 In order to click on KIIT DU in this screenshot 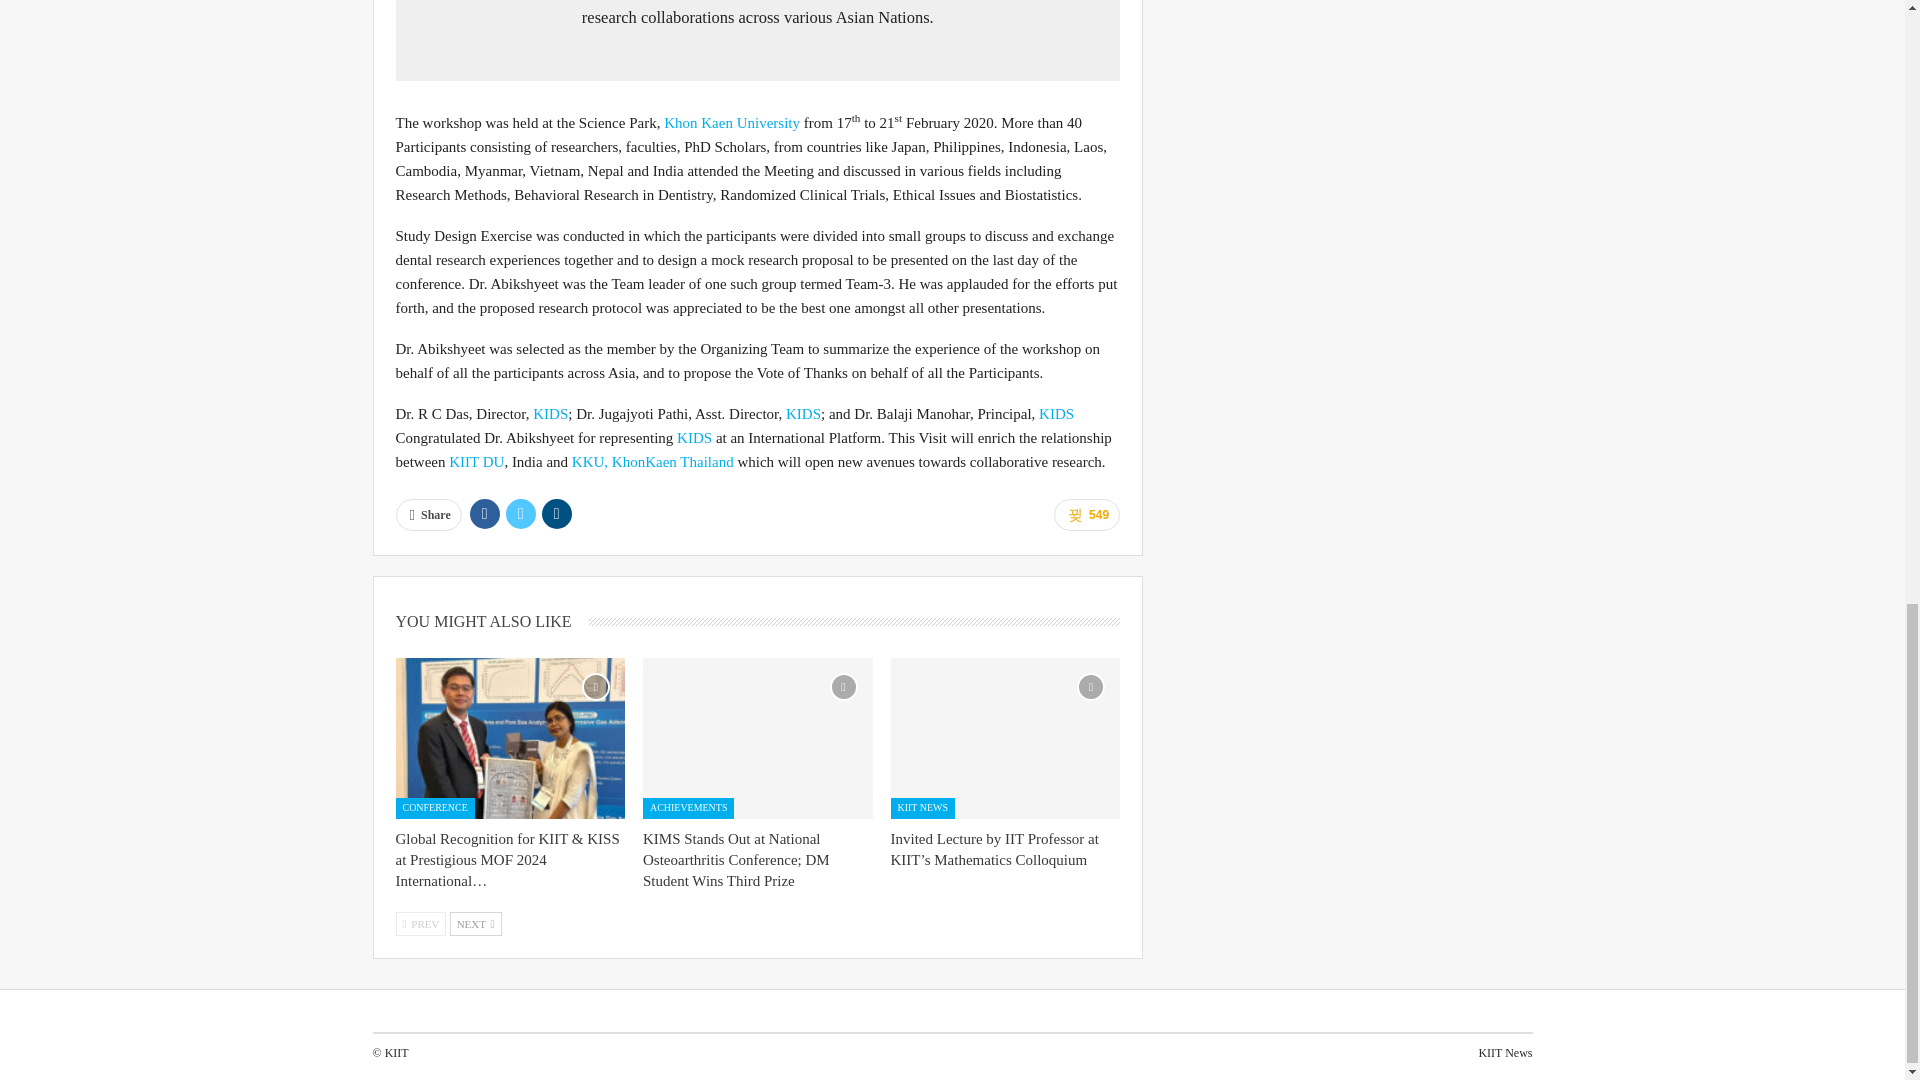, I will do `click(476, 461)`.